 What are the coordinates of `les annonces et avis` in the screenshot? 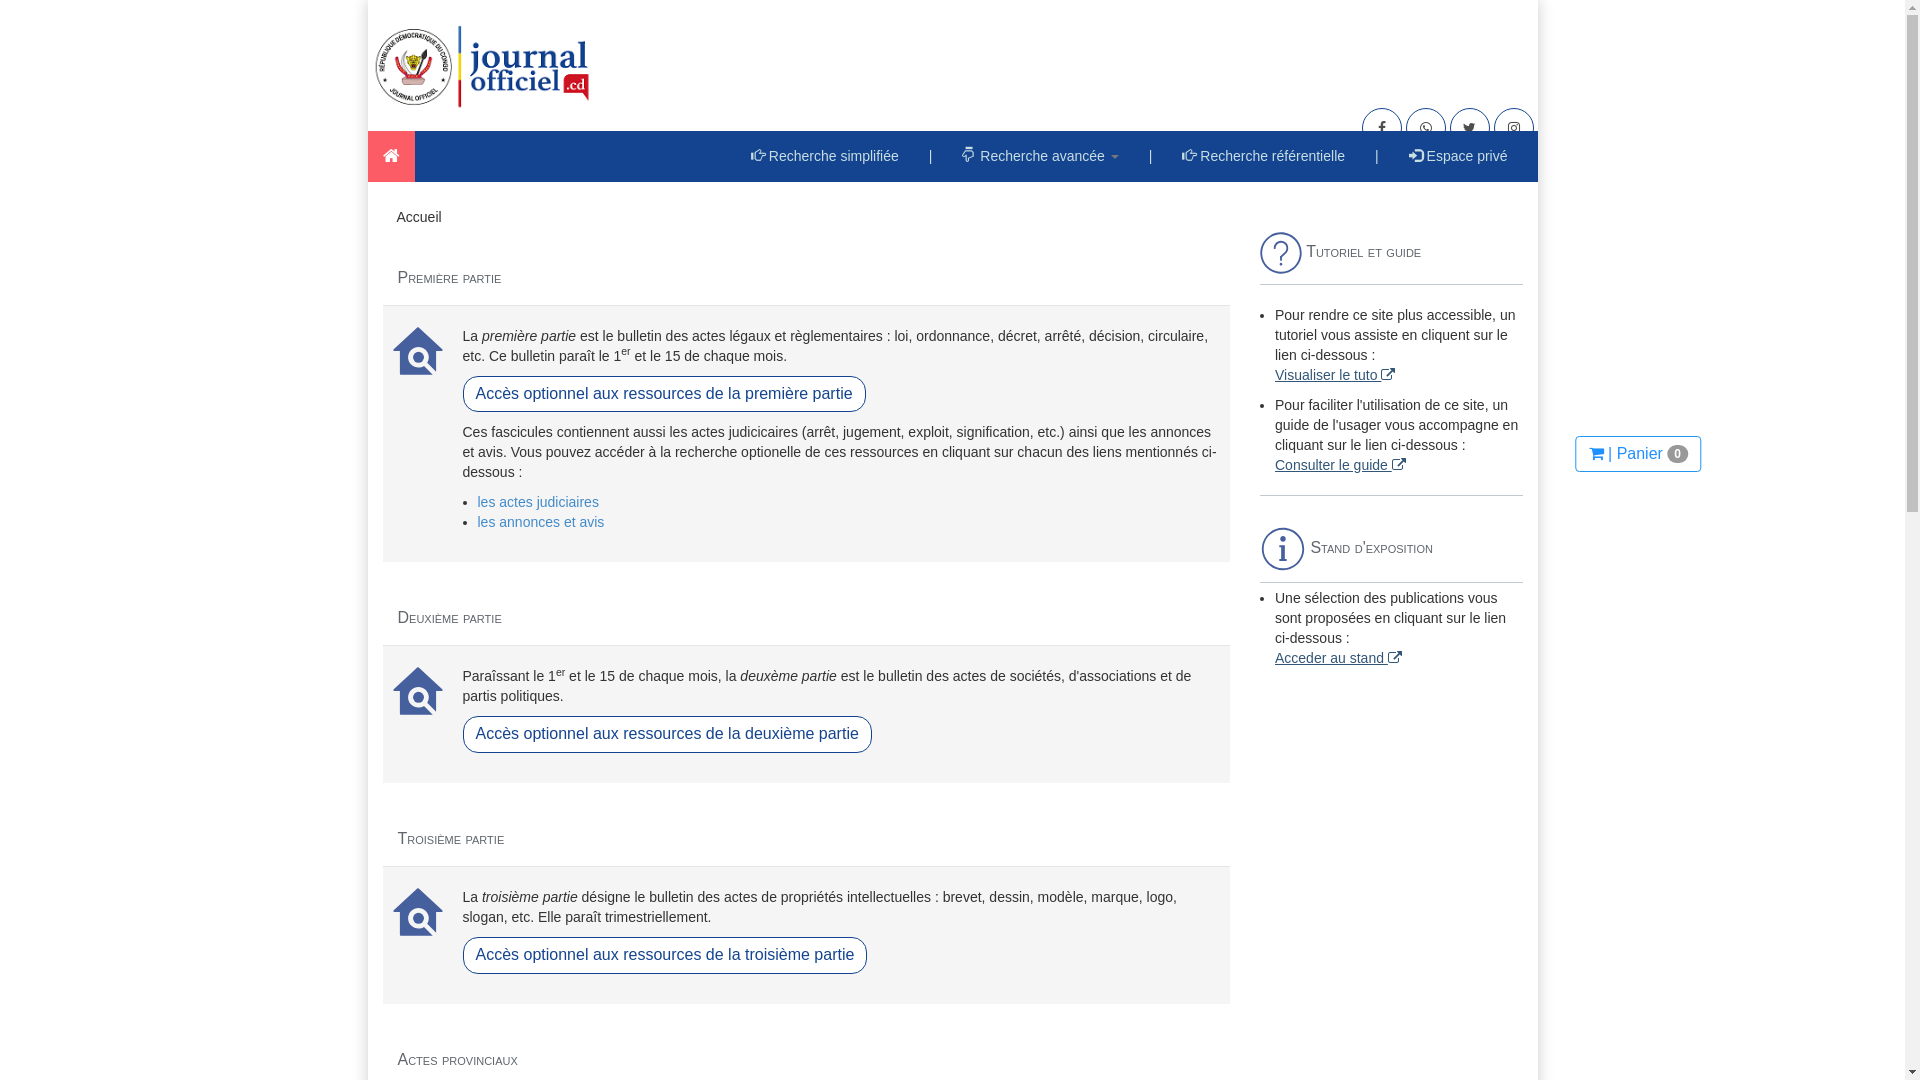 It's located at (542, 522).